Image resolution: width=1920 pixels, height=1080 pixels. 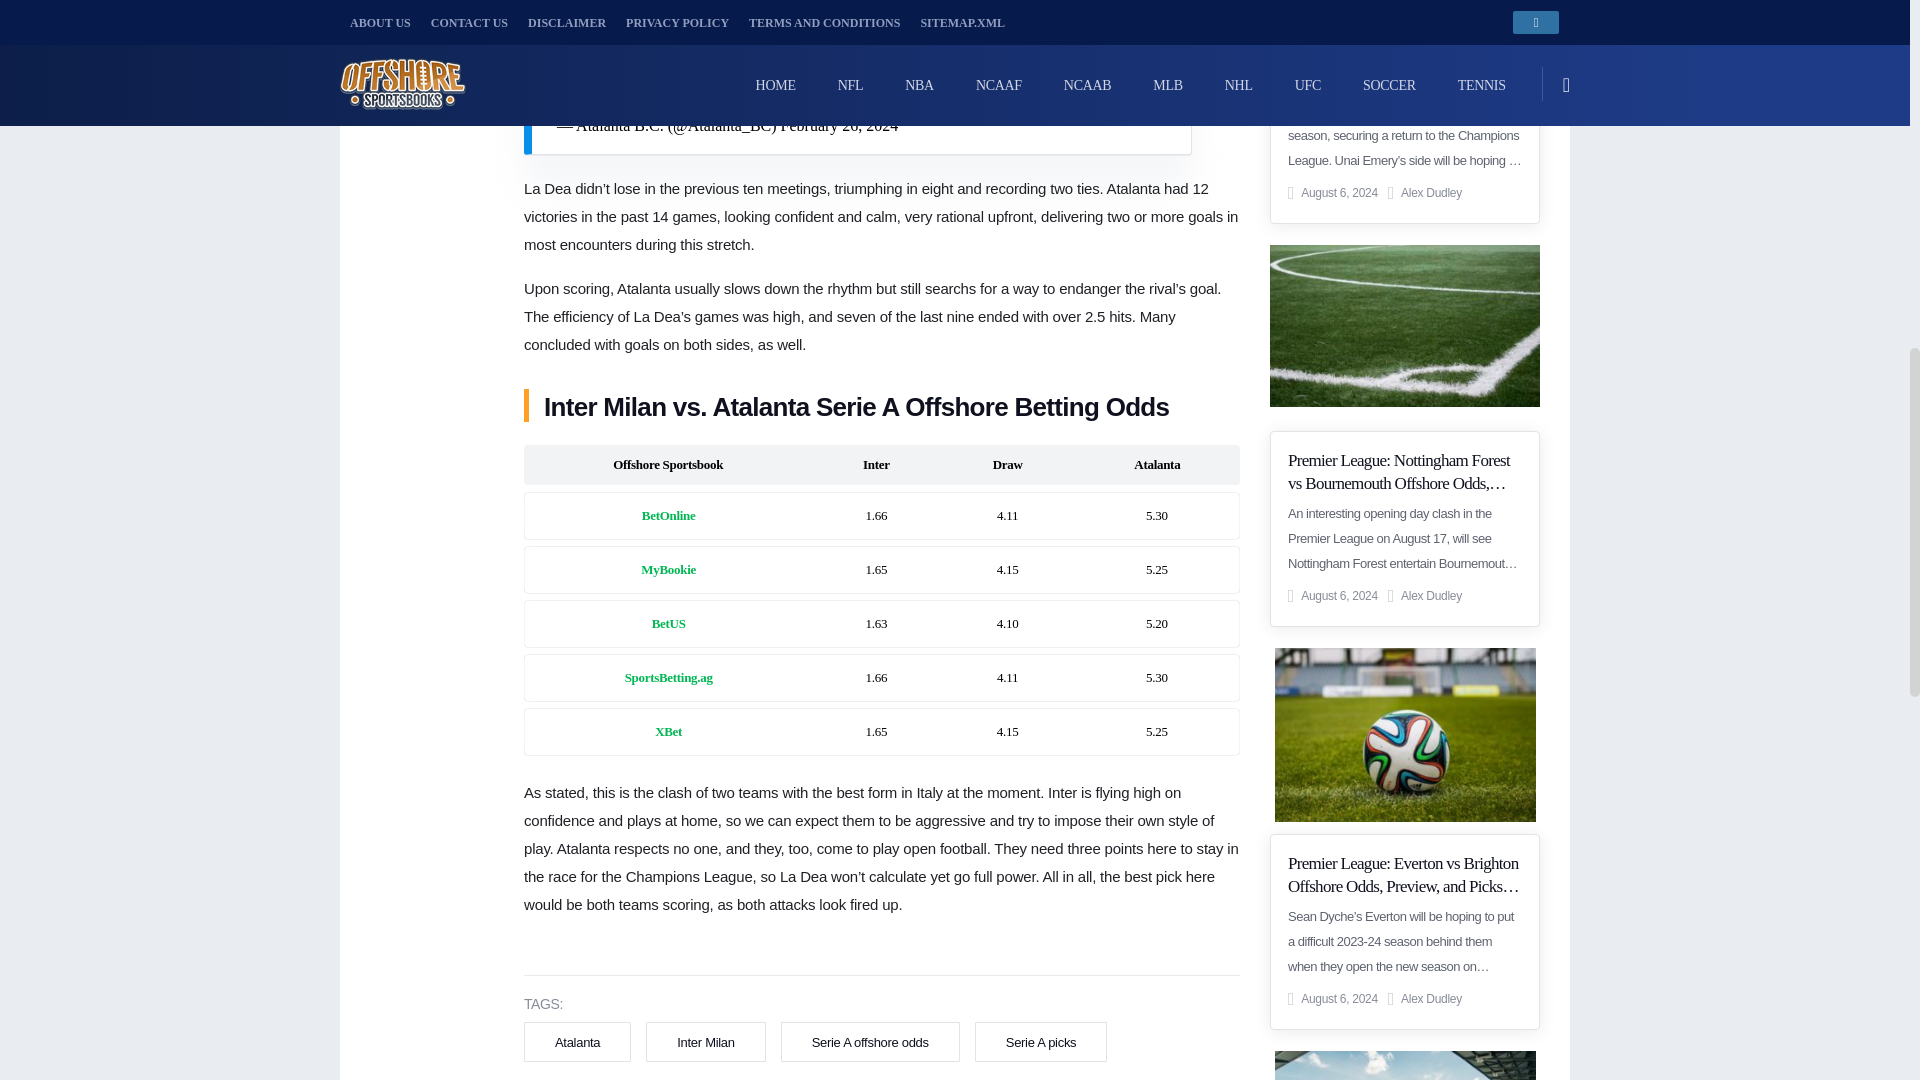 I want to click on SportsBetting.ag, so click(x=668, y=678).